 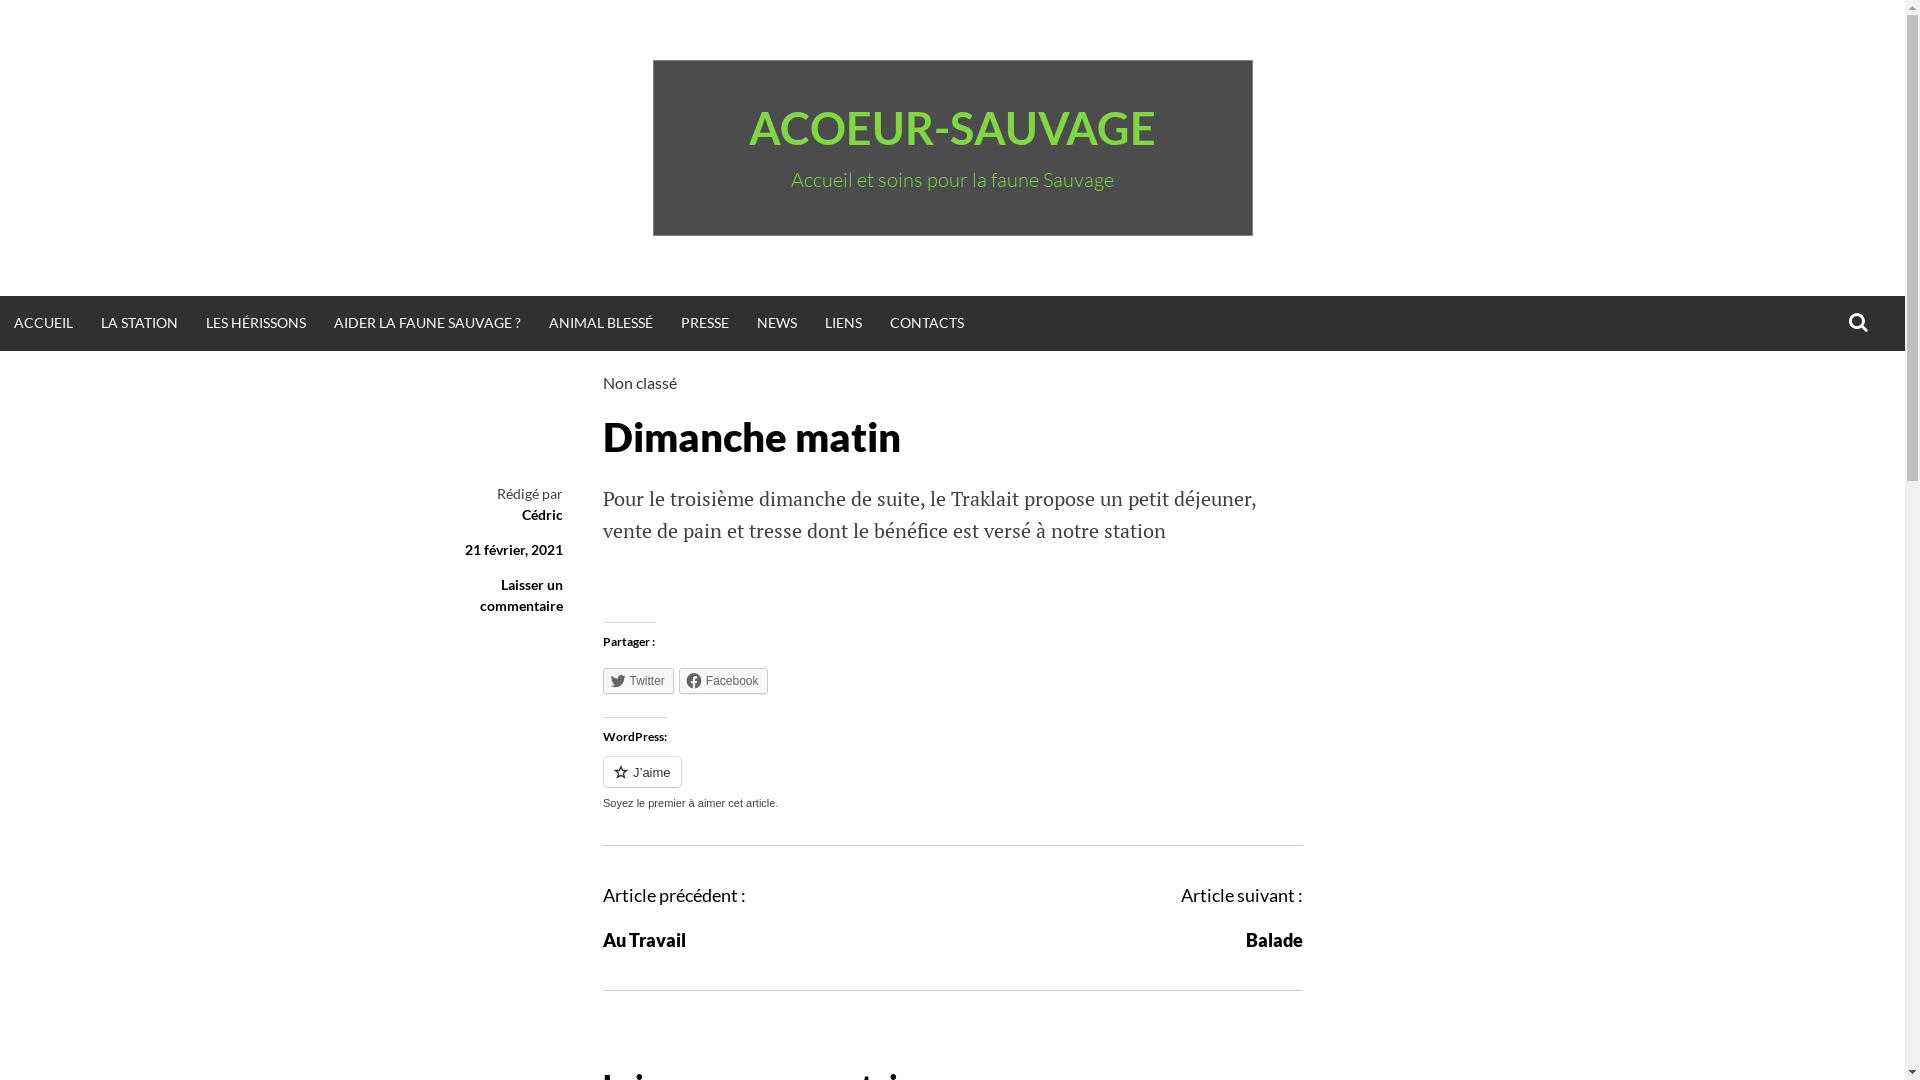 What do you see at coordinates (927, 324) in the screenshot?
I see `CONTACTS` at bounding box center [927, 324].